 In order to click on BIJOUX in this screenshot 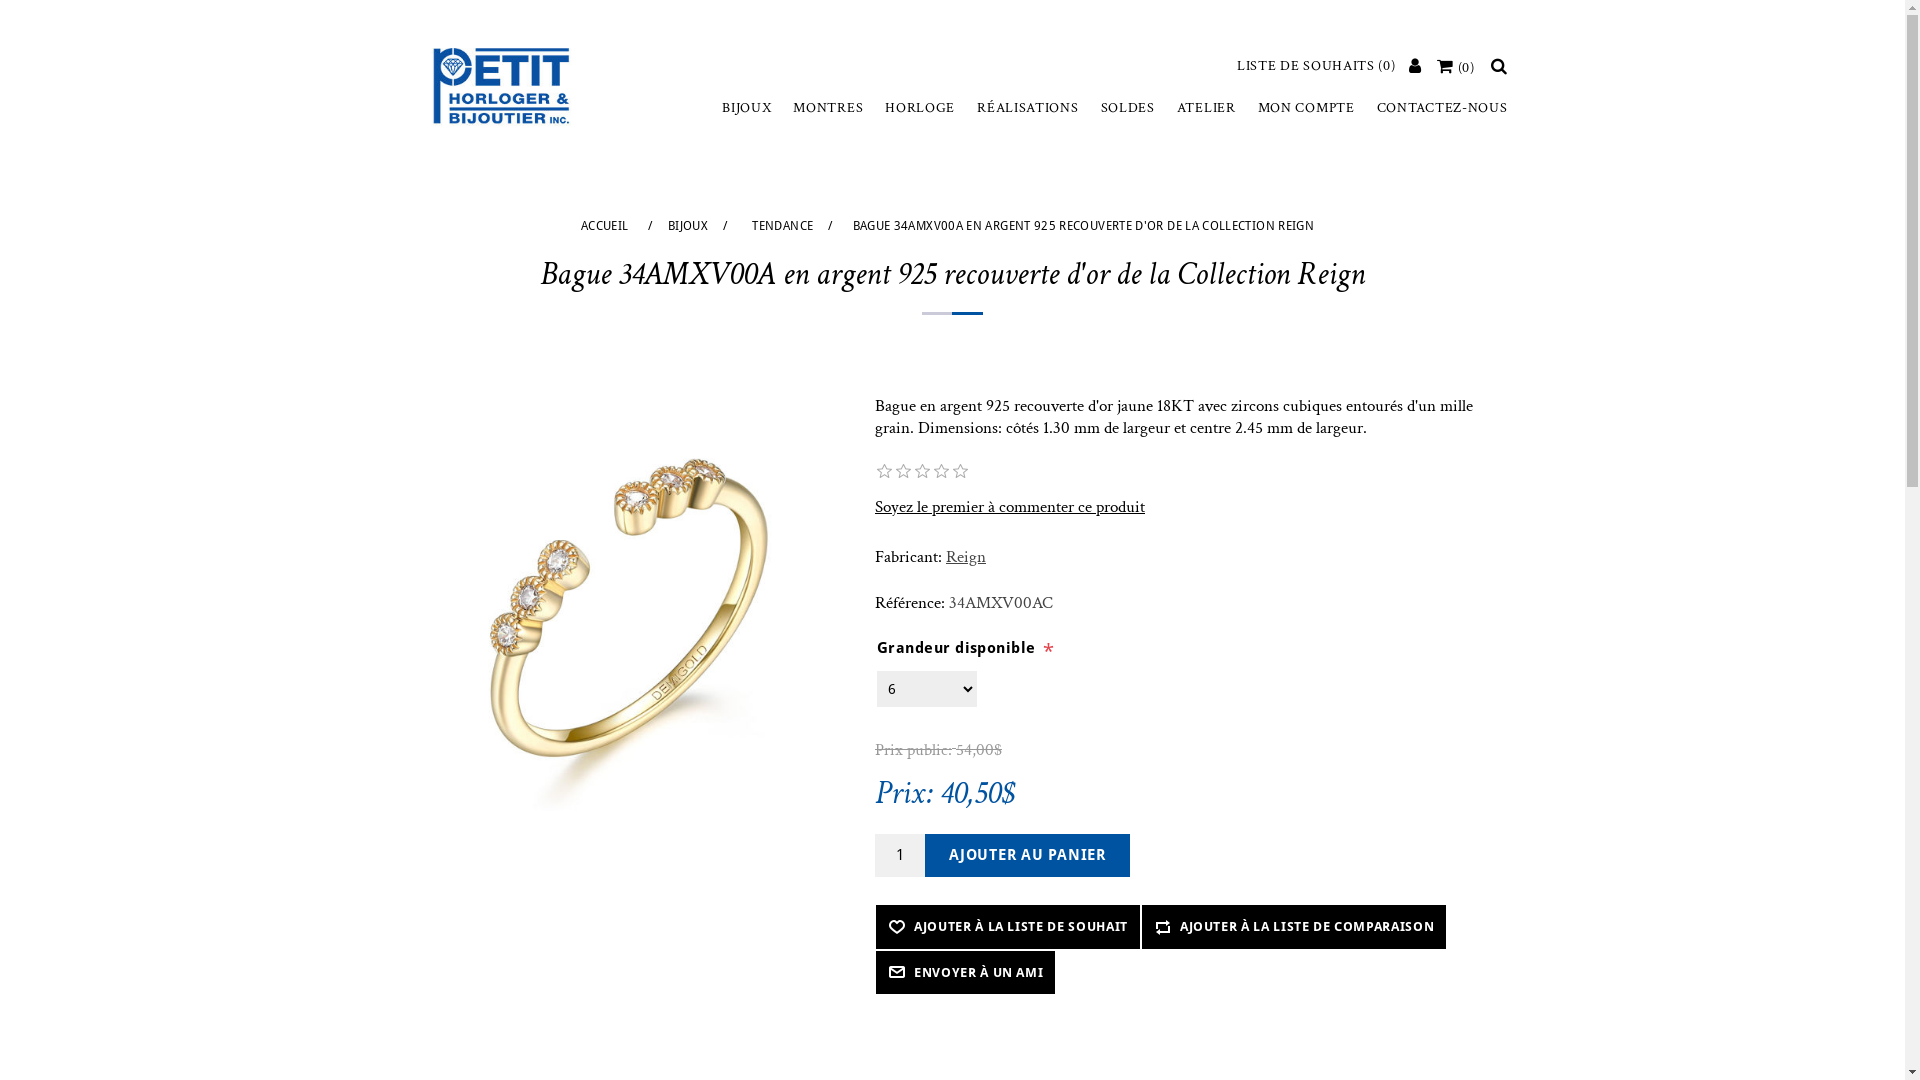, I will do `click(746, 108)`.